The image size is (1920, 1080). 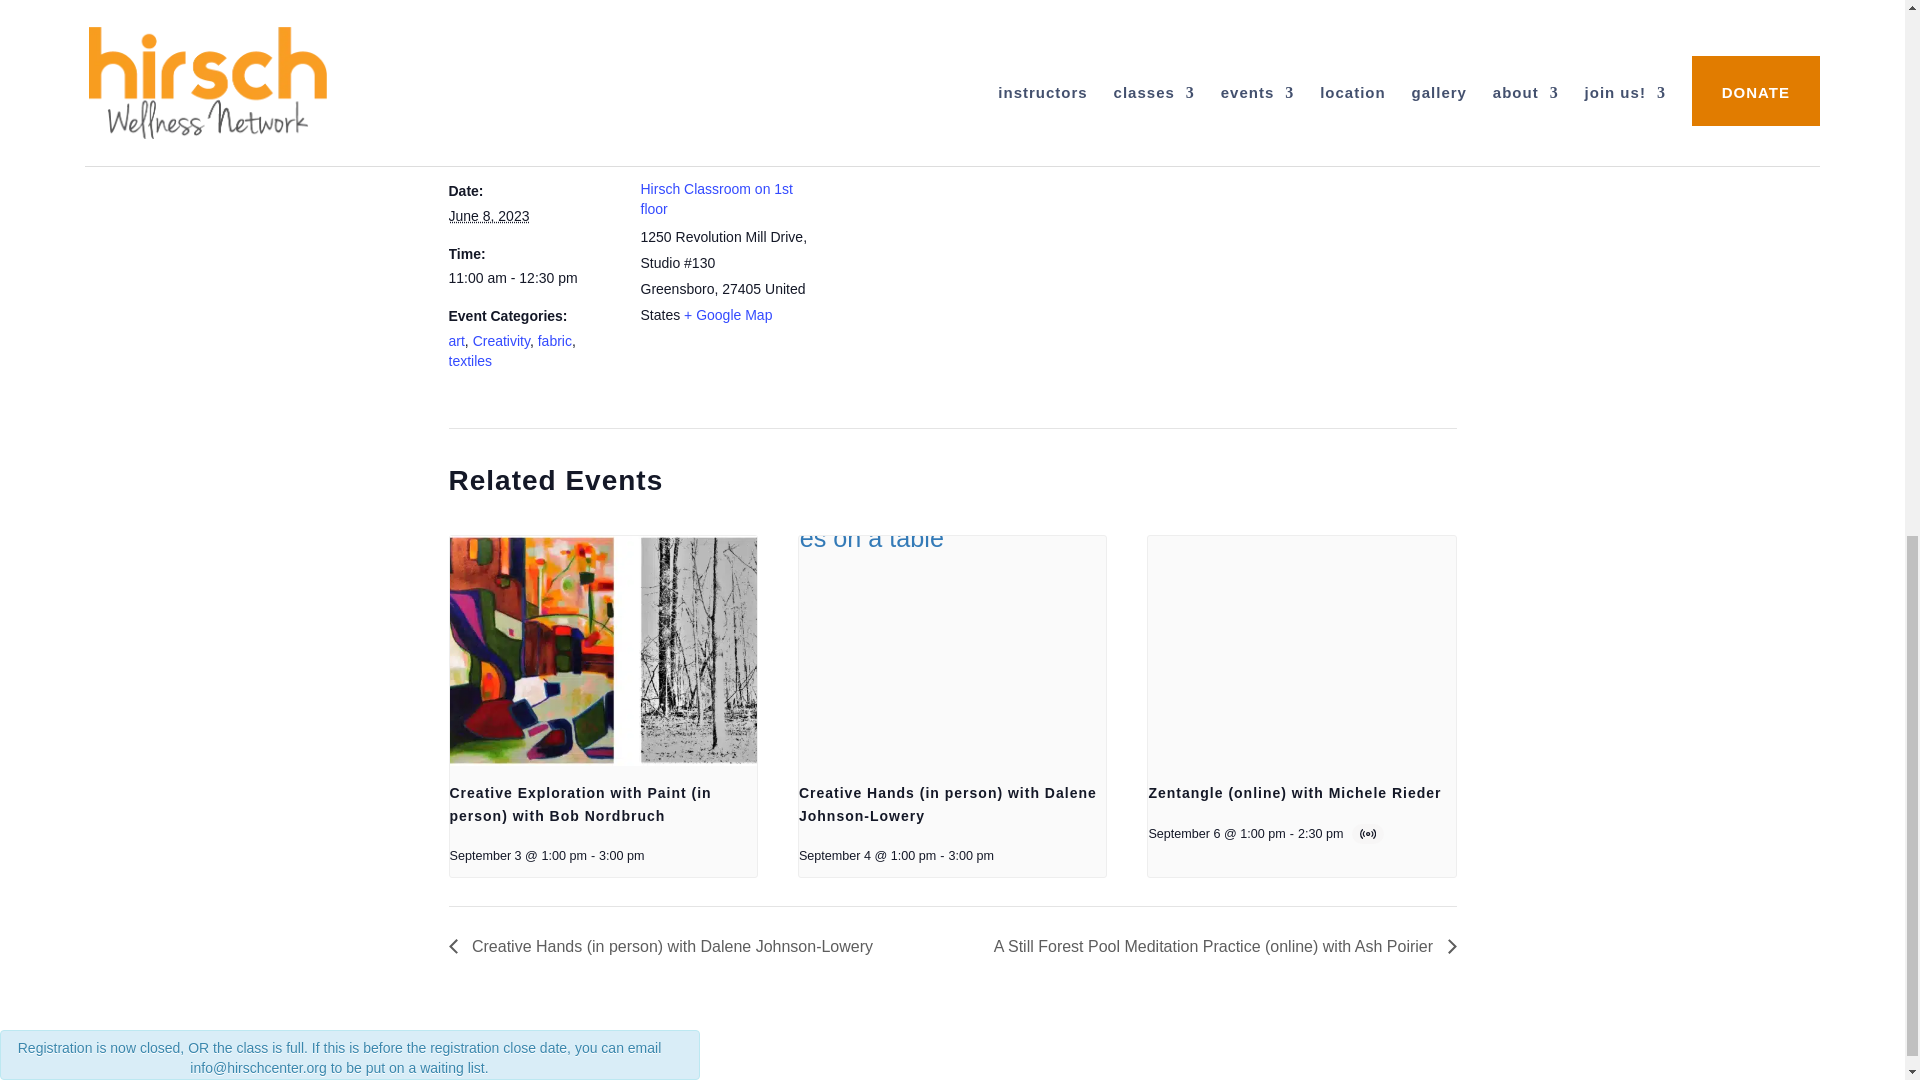 What do you see at coordinates (1370, 834) in the screenshot?
I see `Virtual Event` at bounding box center [1370, 834].